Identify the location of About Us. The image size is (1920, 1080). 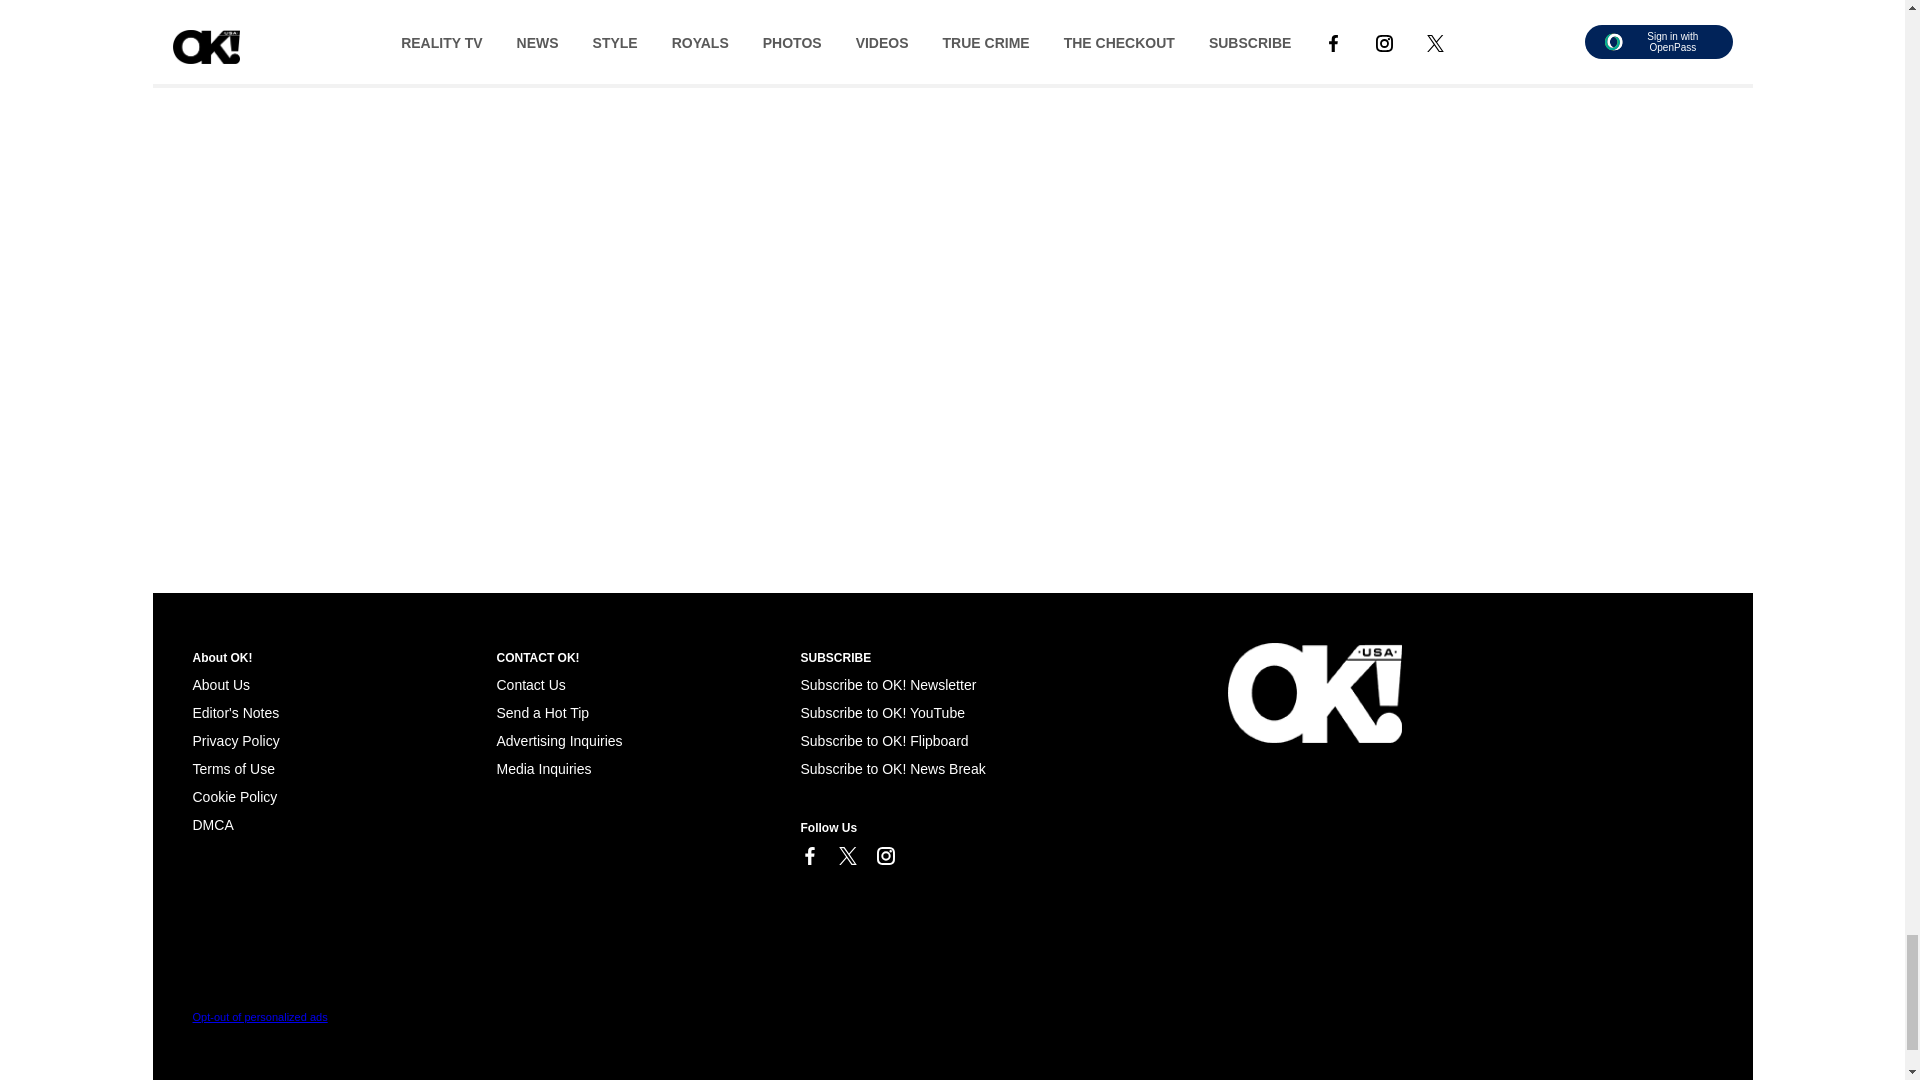
(220, 685).